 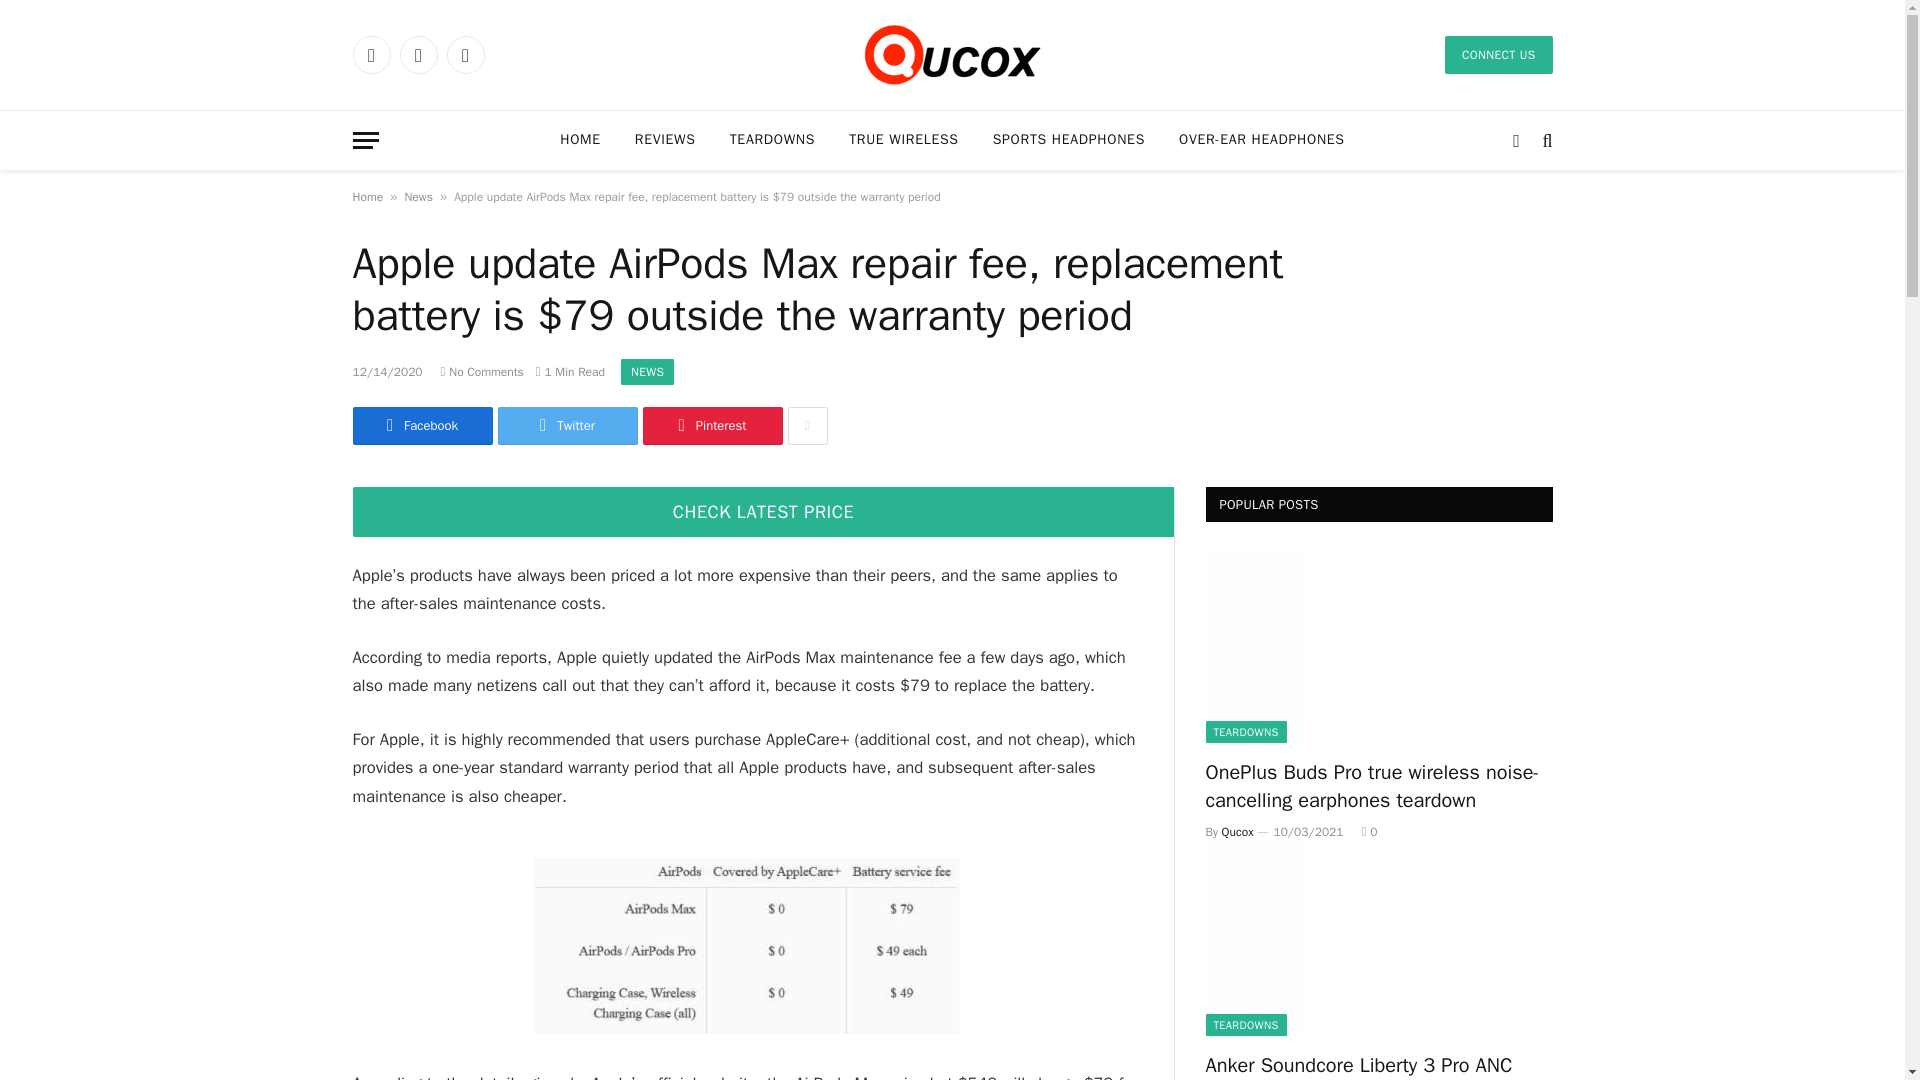 What do you see at coordinates (418, 54) in the screenshot?
I see `Instagram` at bounding box center [418, 54].